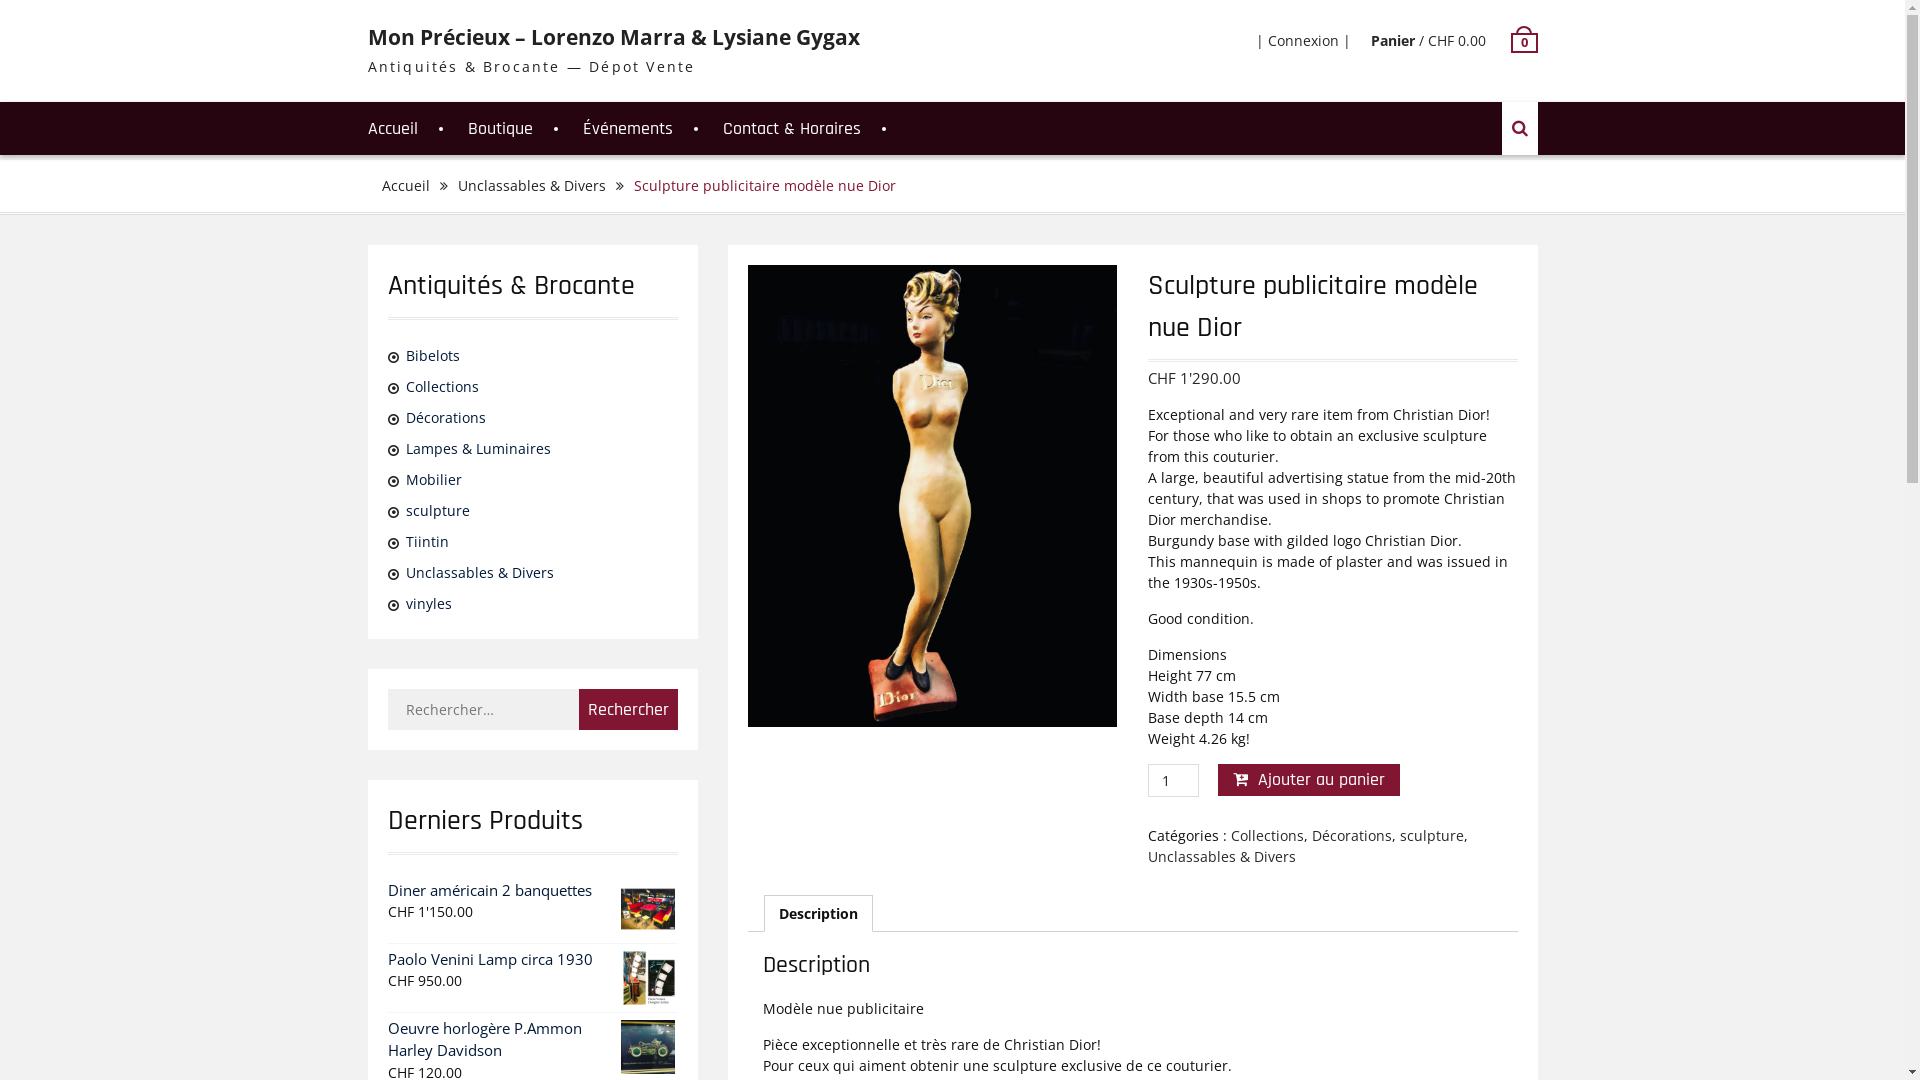 This screenshot has height=1080, width=1920. Describe the element at coordinates (818, 914) in the screenshot. I see `Description` at that location.